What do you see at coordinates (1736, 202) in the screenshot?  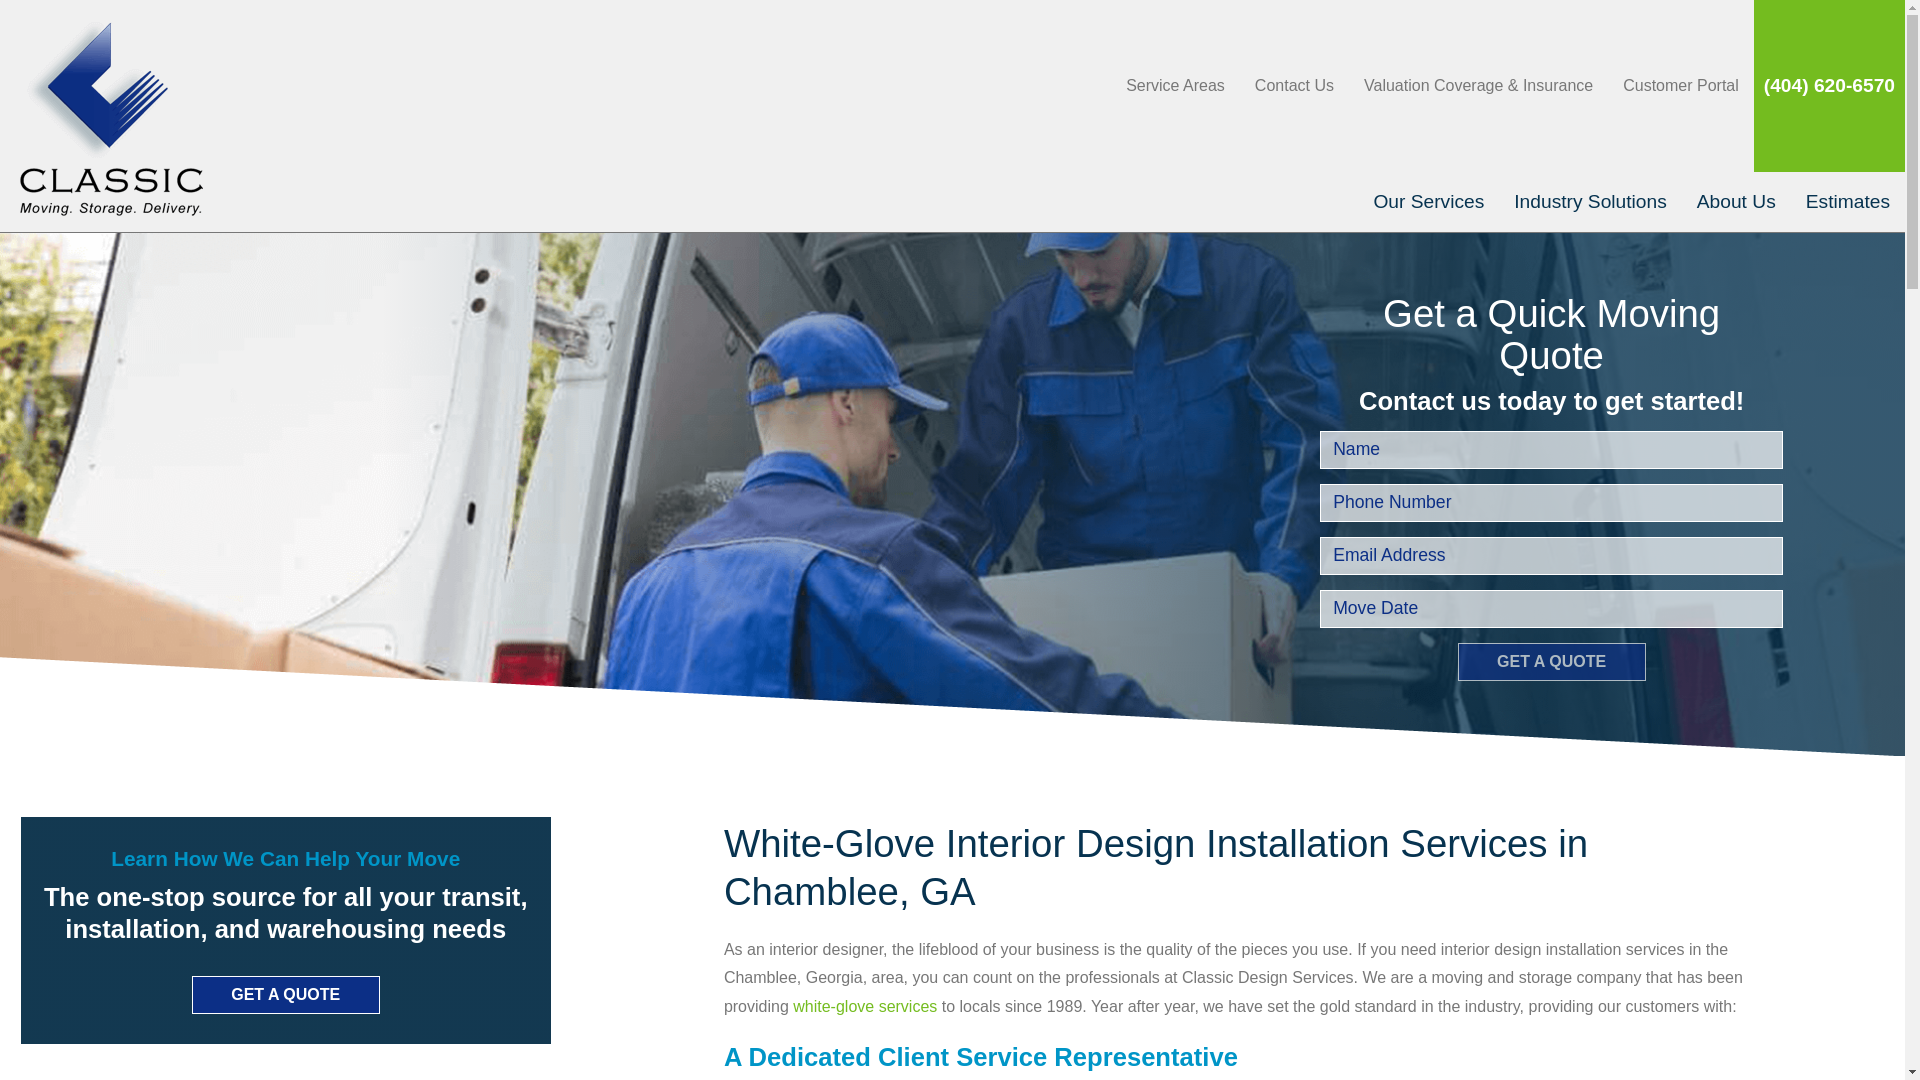 I see `About Us` at bounding box center [1736, 202].